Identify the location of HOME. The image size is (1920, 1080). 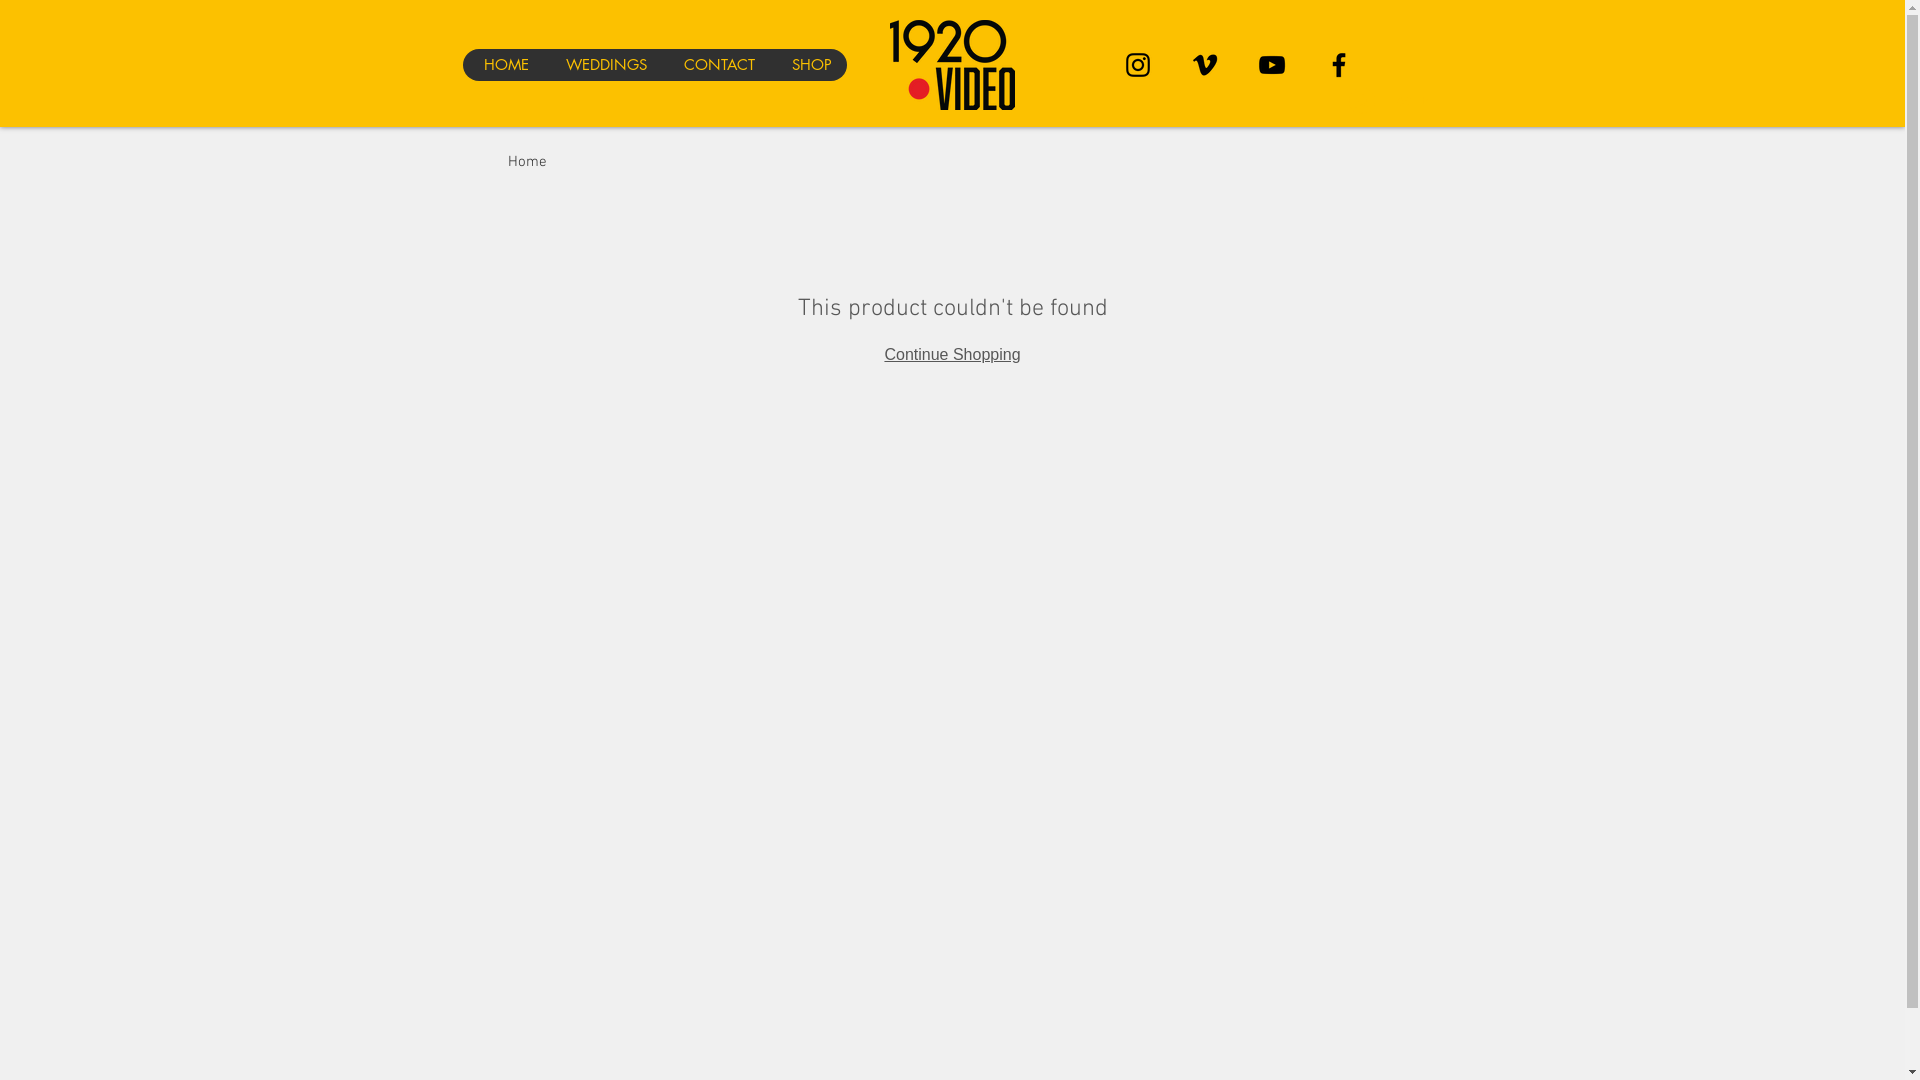
(502, 65).